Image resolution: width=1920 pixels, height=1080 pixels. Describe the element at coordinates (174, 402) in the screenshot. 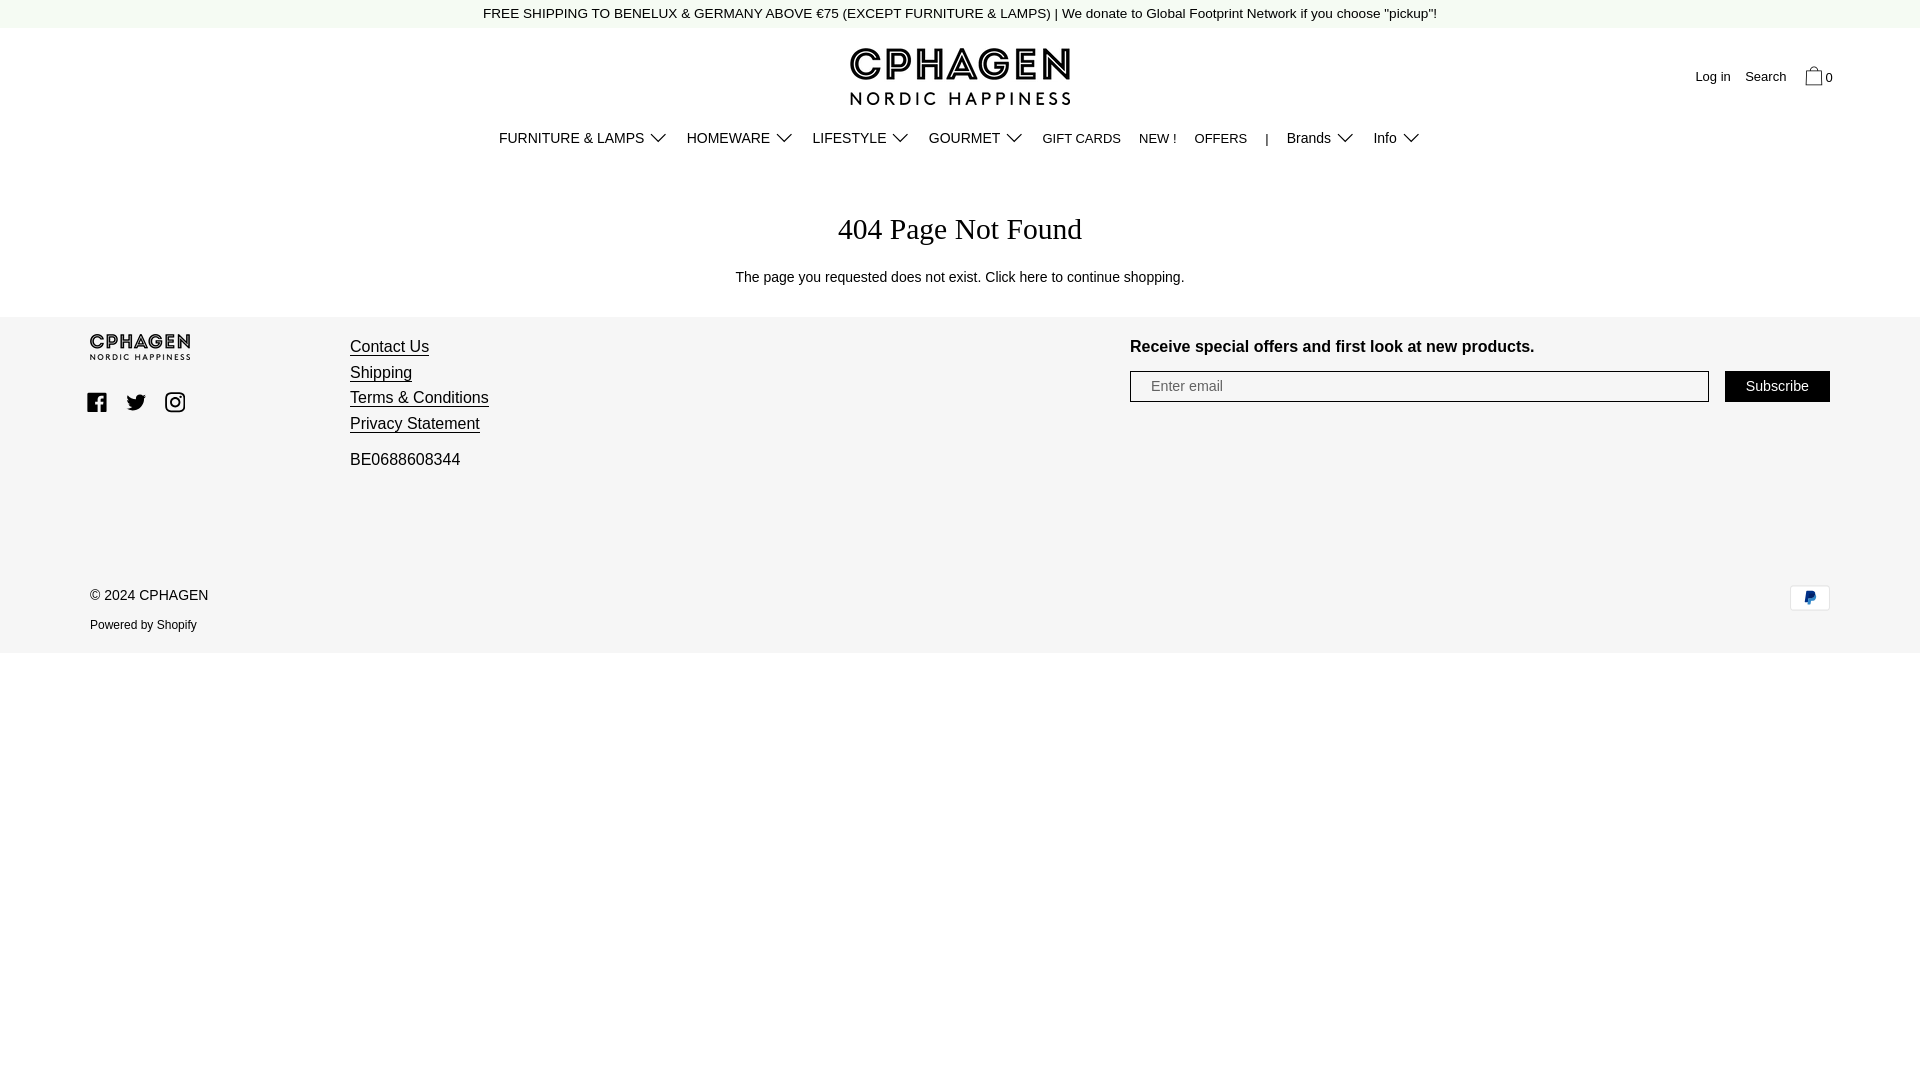

I see `CPHAGEN on Instagram` at that location.